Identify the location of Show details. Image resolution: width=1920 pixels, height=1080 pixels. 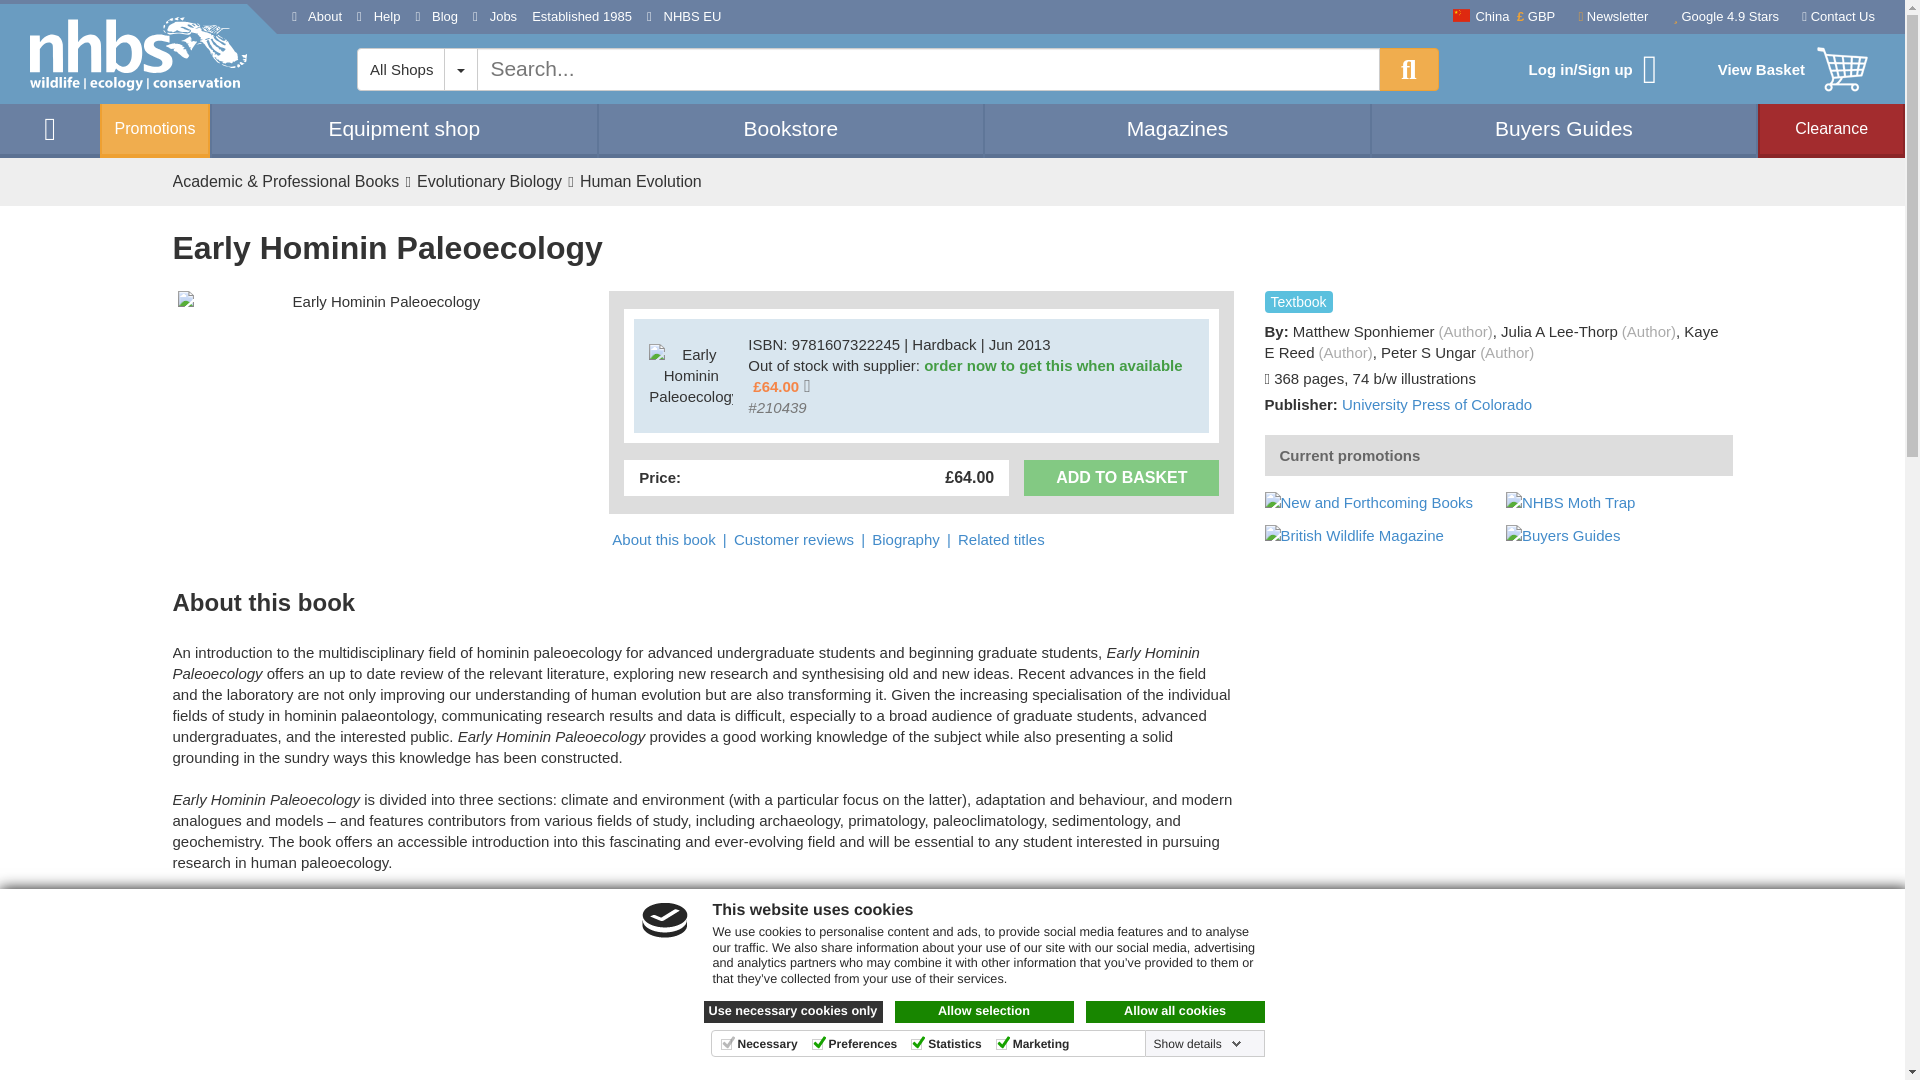
(1198, 1043).